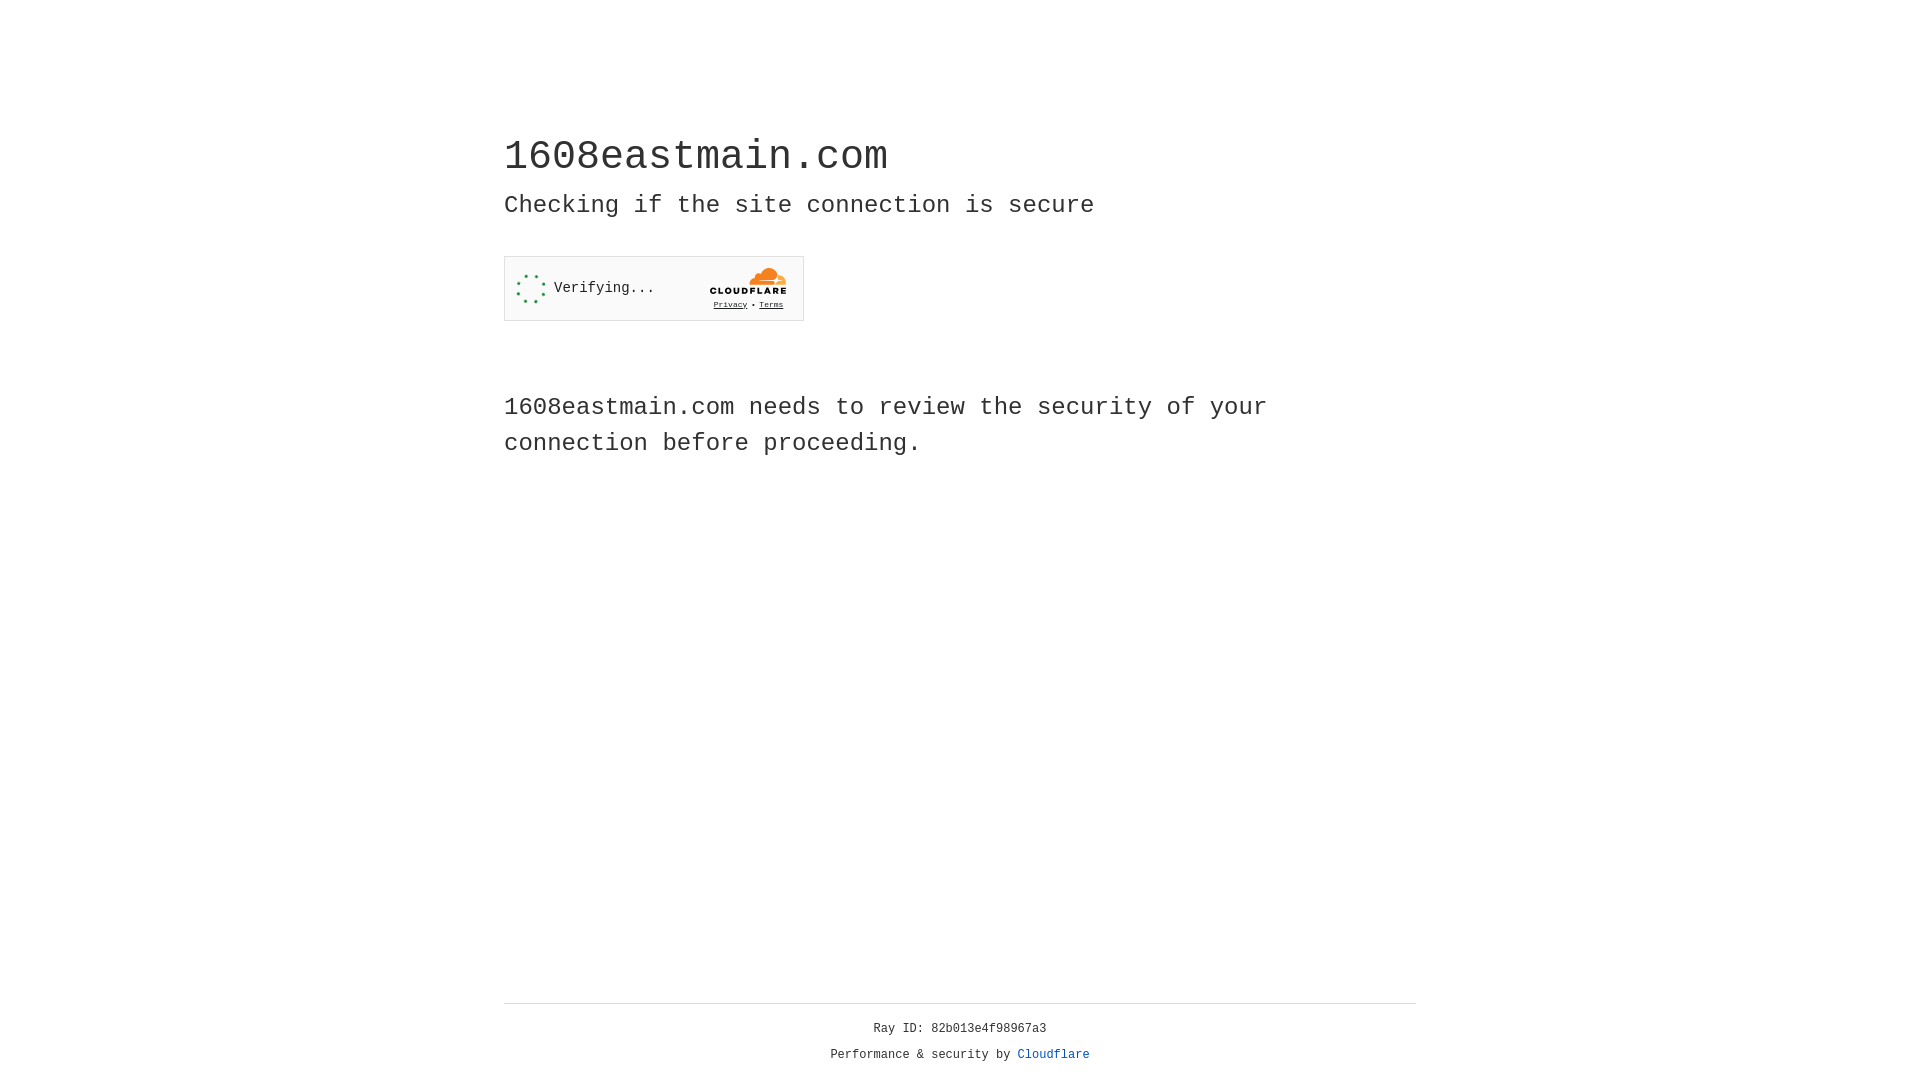  I want to click on Cloudflare, so click(1054, 1055).